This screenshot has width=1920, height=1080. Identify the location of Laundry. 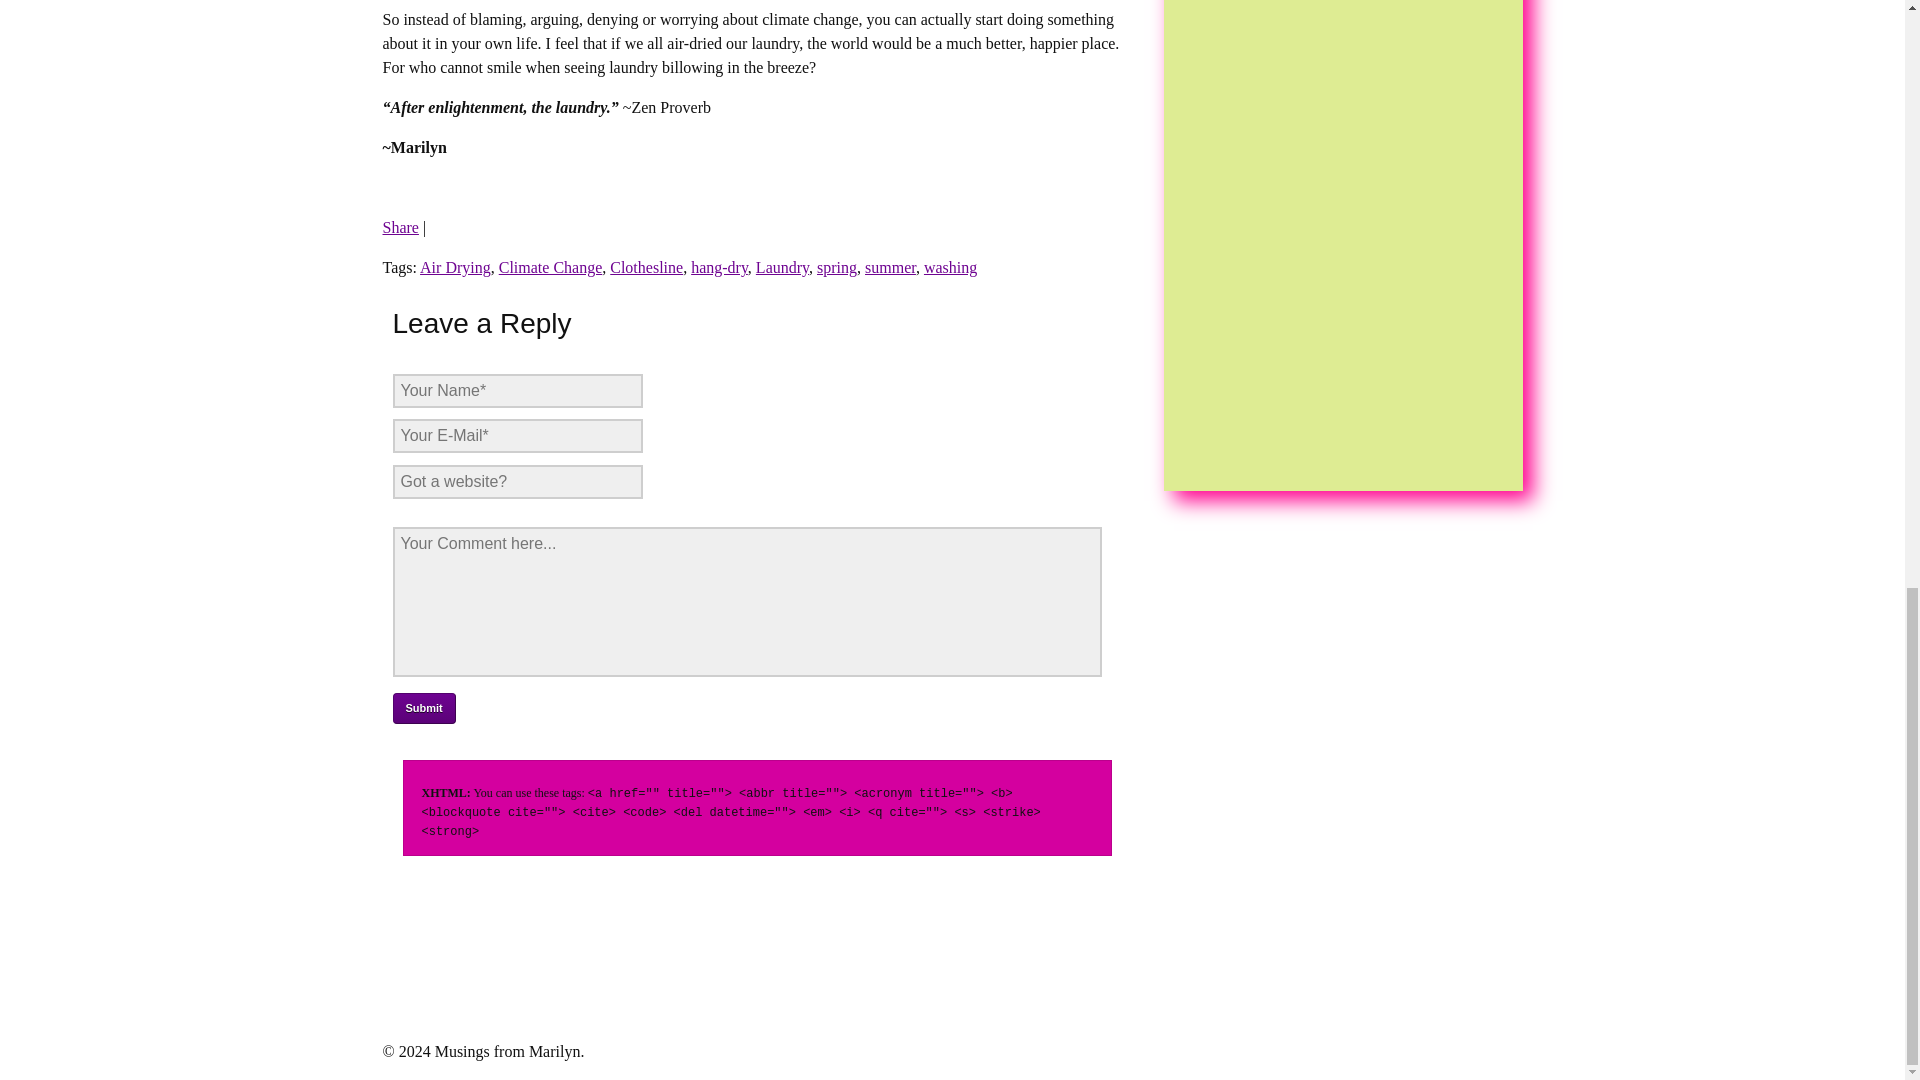
(782, 268).